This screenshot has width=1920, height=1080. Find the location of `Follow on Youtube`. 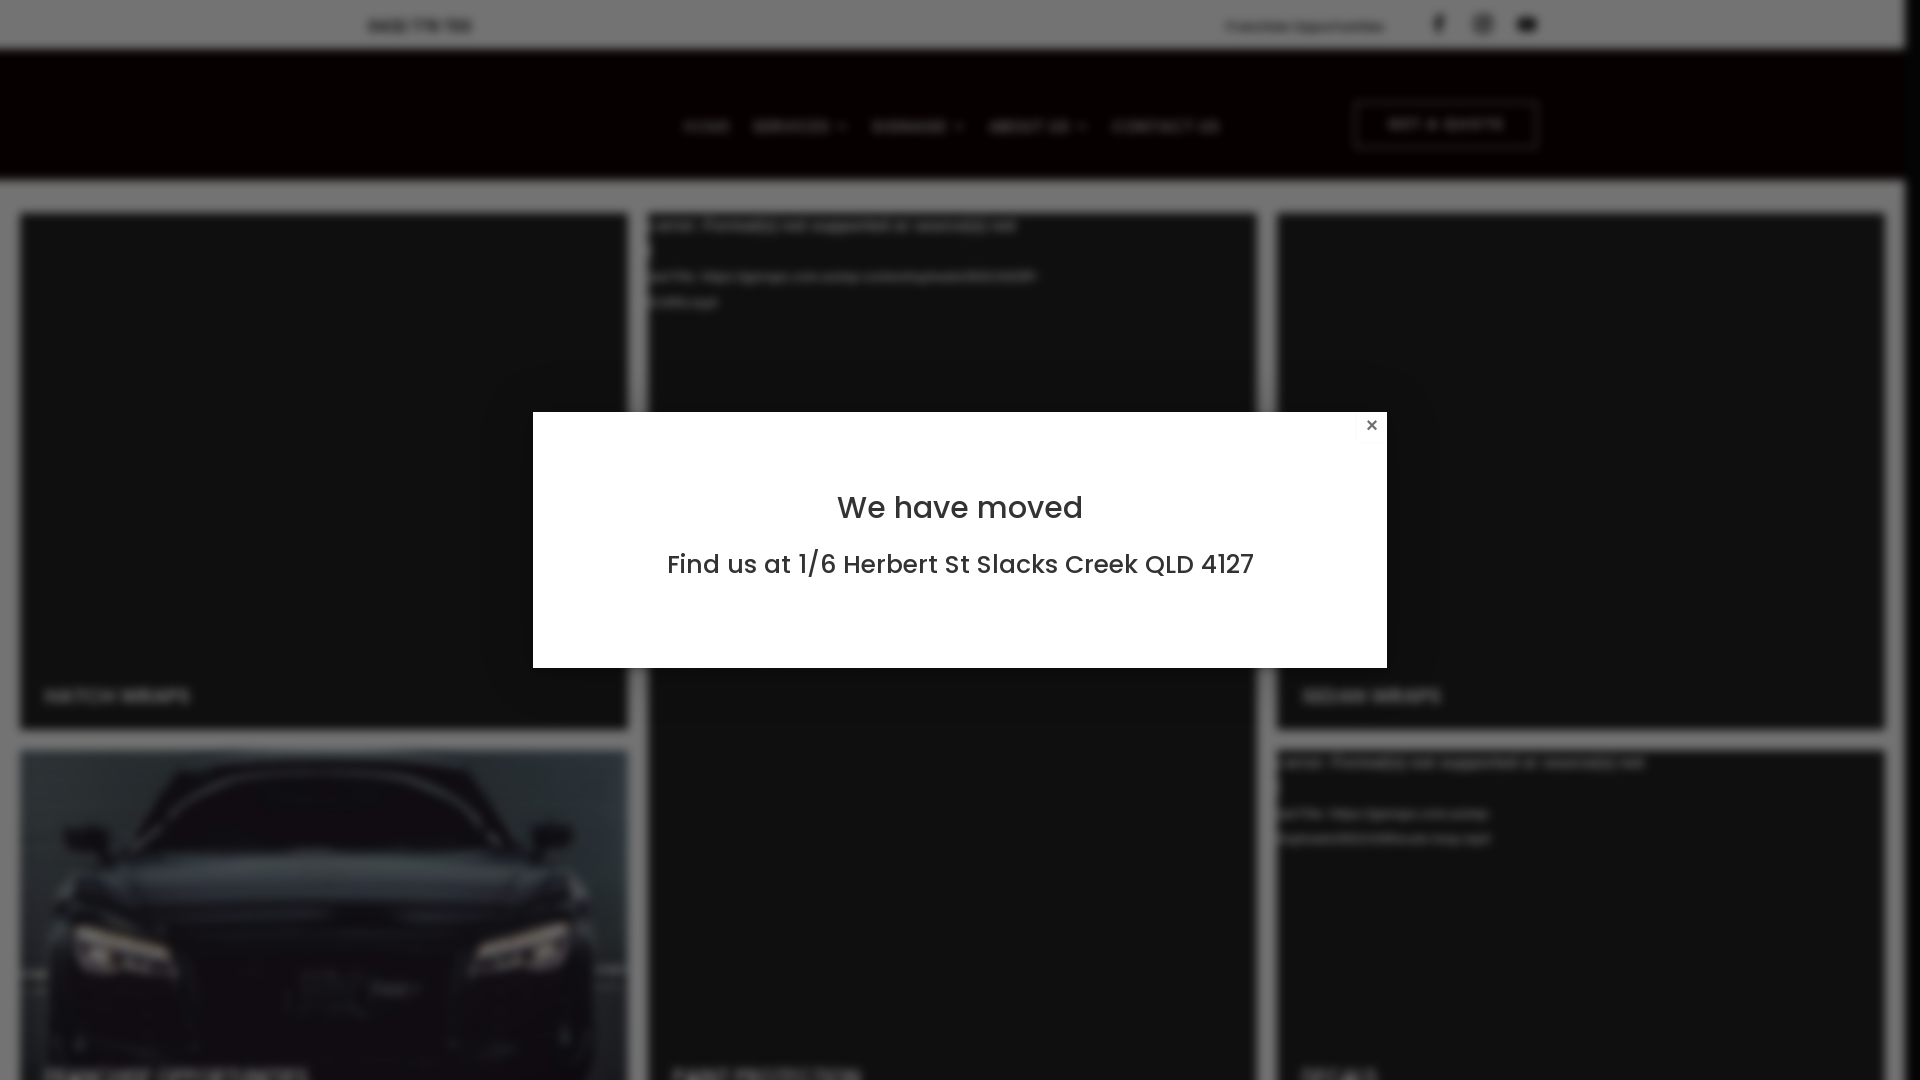

Follow on Youtube is located at coordinates (1527, 24).